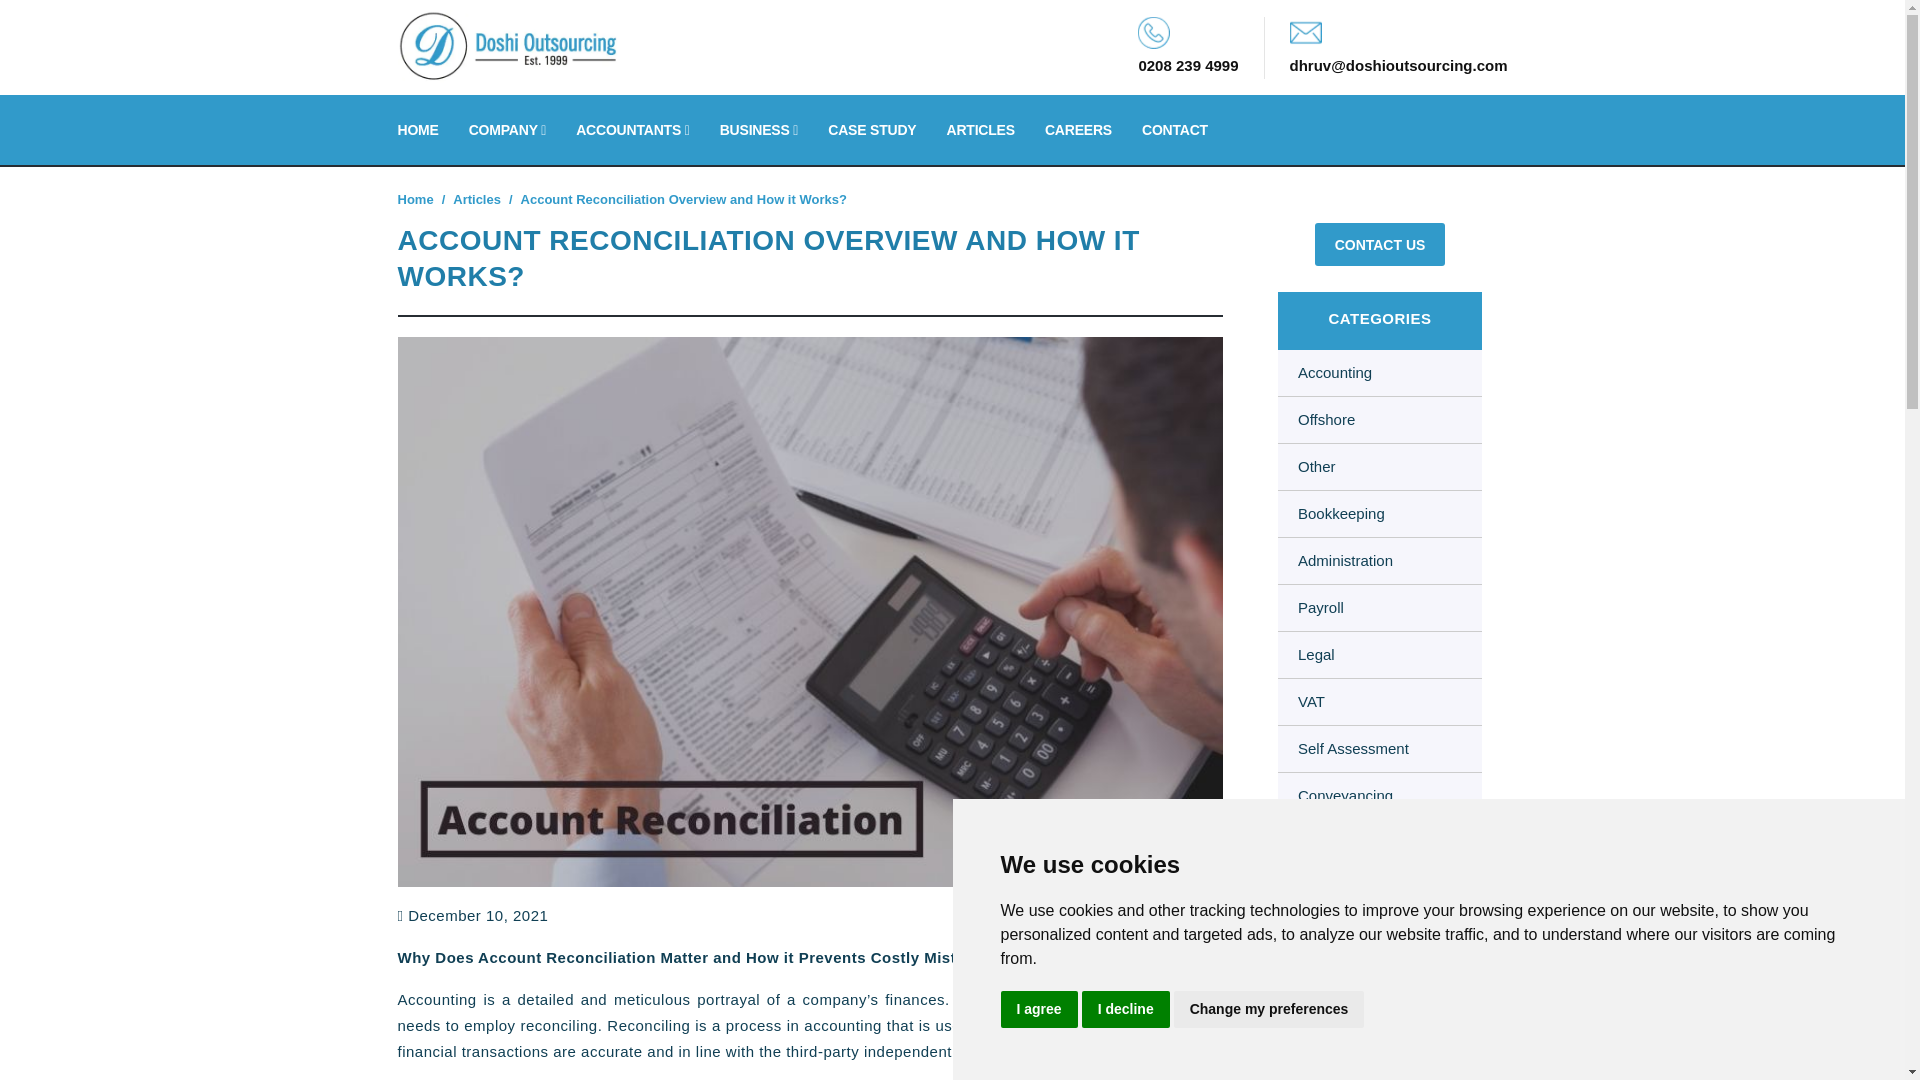 The height and width of the screenshot is (1080, 1920). What do you see at coordinates (632, 130) in the screenshot?
I see `ACCOUNTANTS` at bounding box center [632, 130].